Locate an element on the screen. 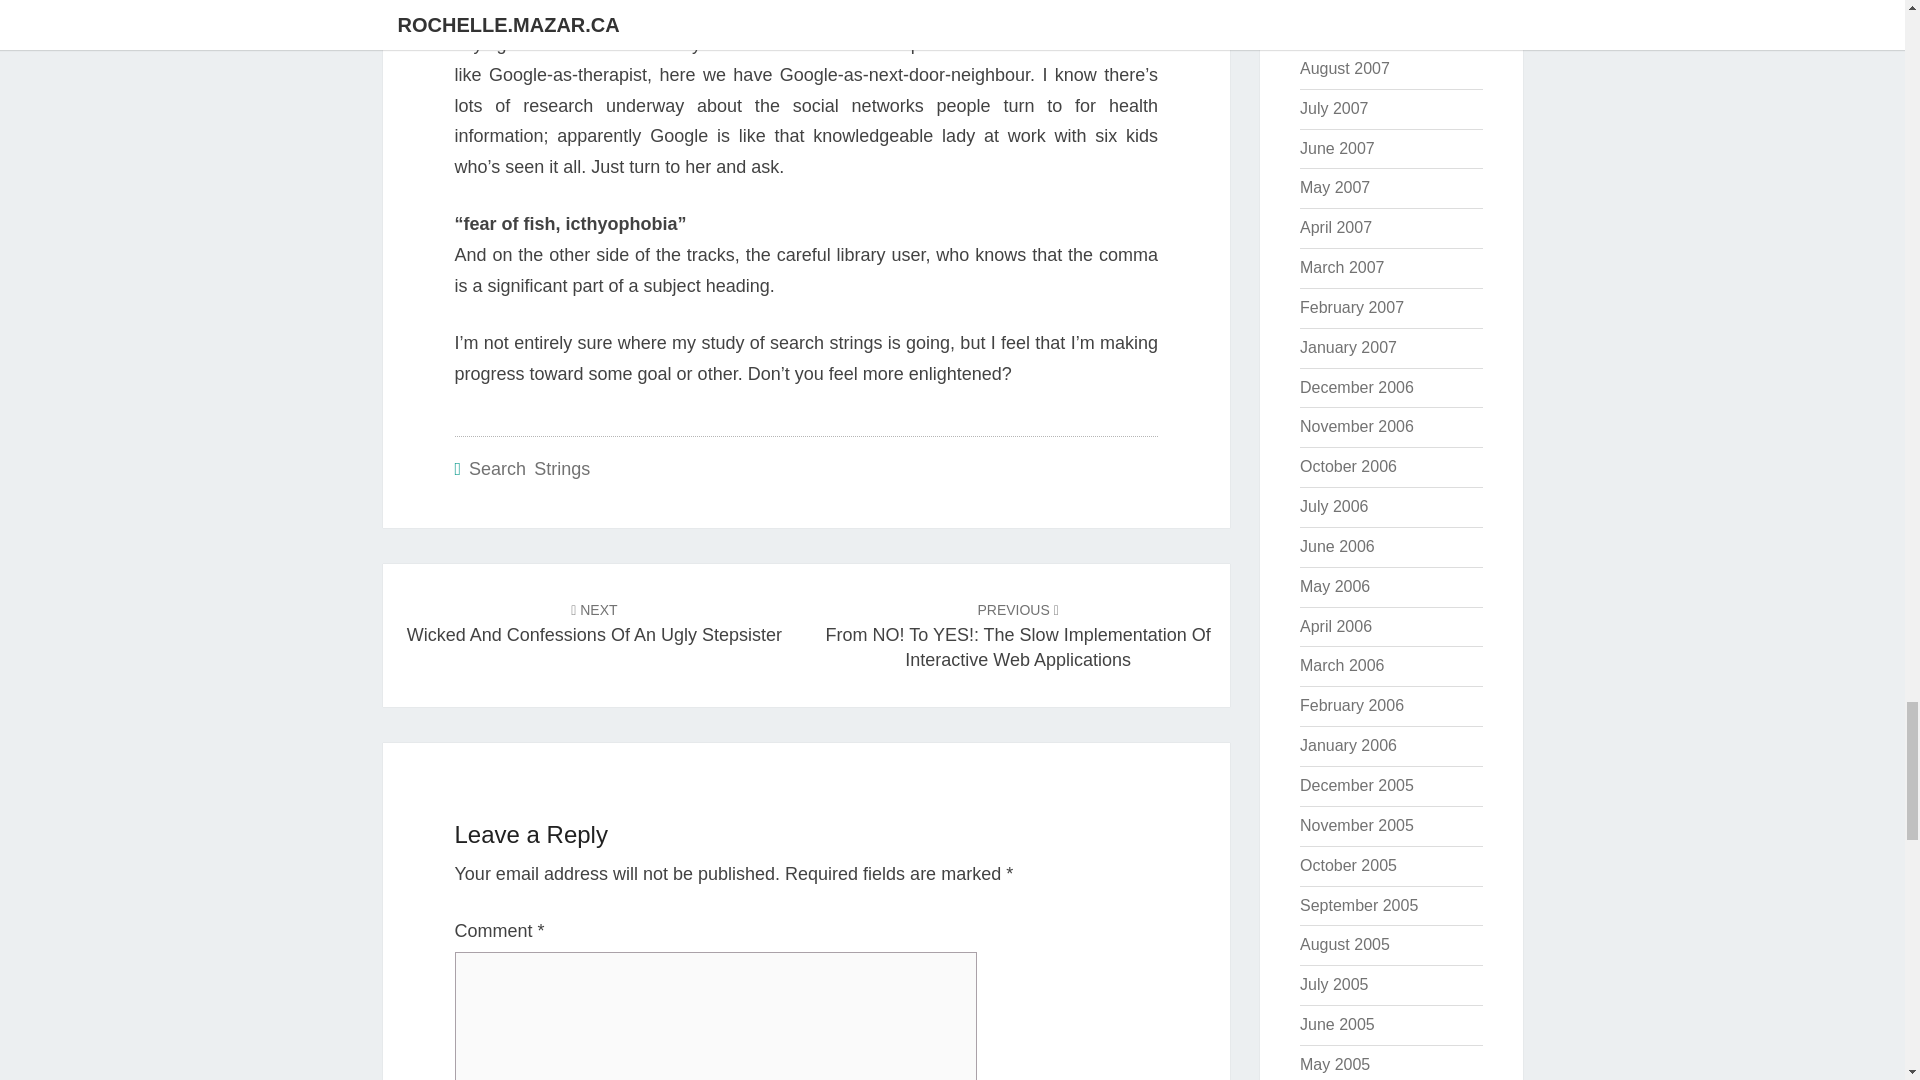  Search Strings is located at coordinates (594, 622).